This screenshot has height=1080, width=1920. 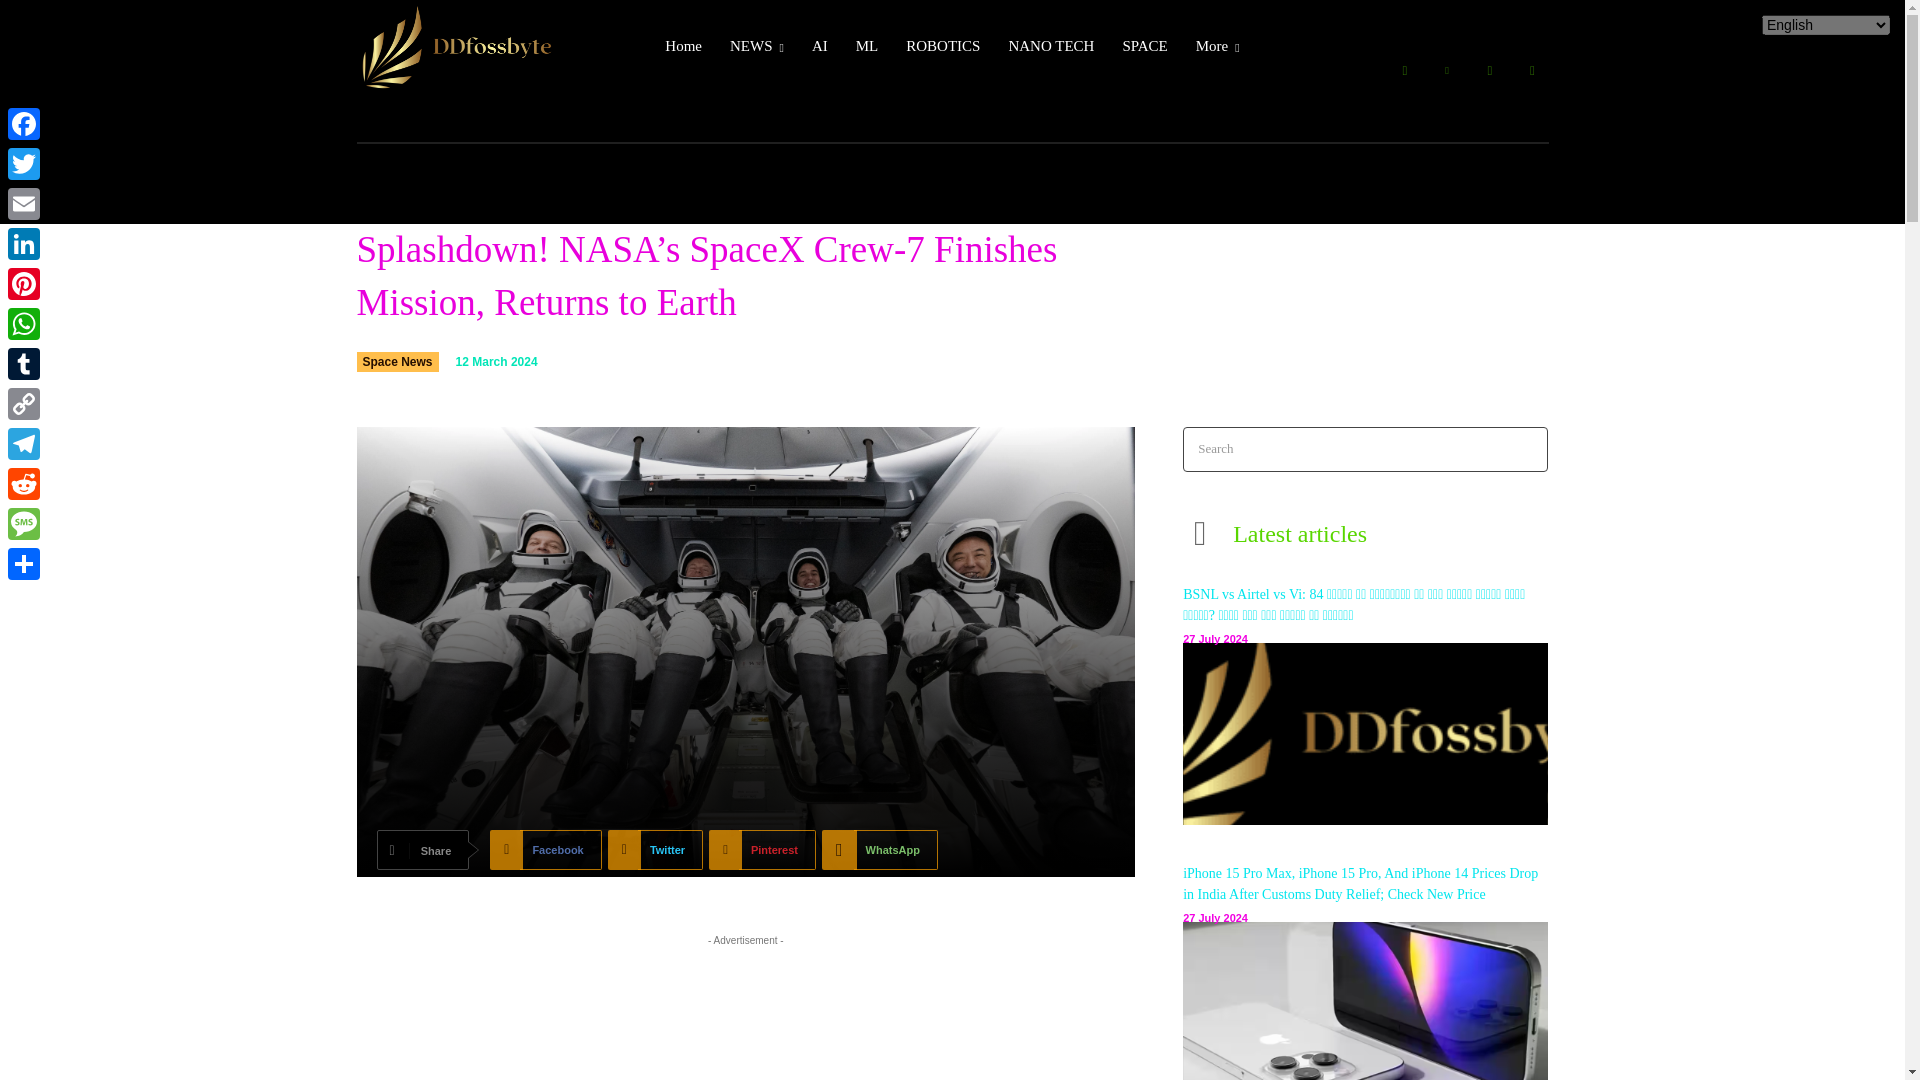 I want to click on Advertisement, so click(x=746, y=1016).